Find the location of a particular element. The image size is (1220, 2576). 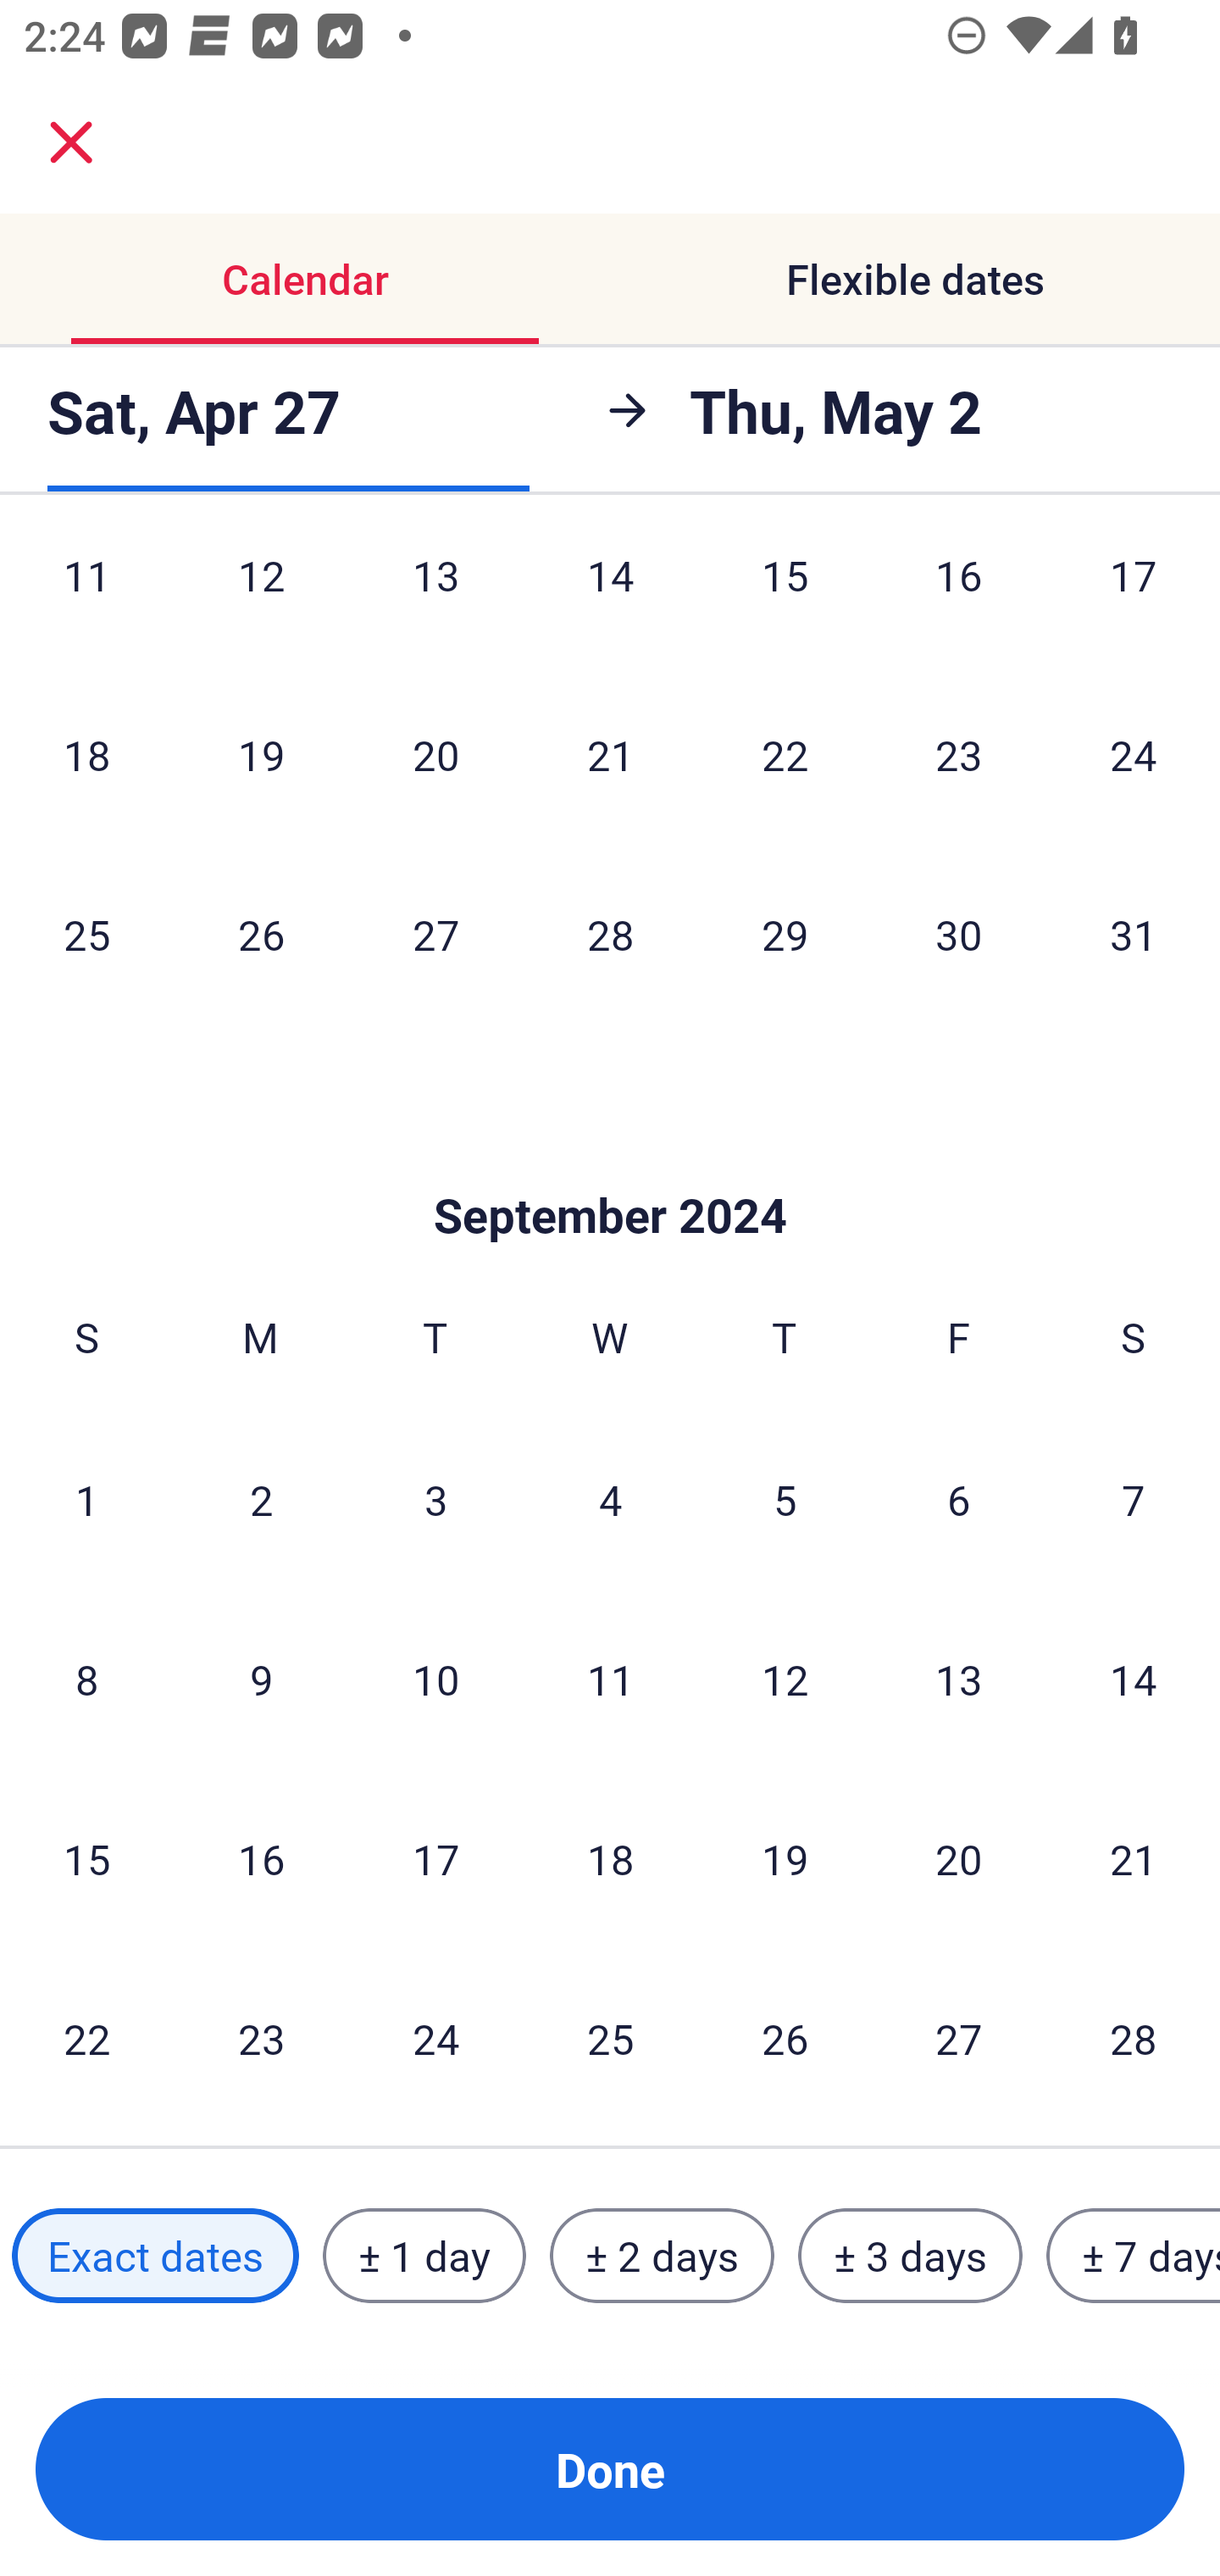

11 Wednesday, September 11, 2024 is located at coordinates (610, 1679).